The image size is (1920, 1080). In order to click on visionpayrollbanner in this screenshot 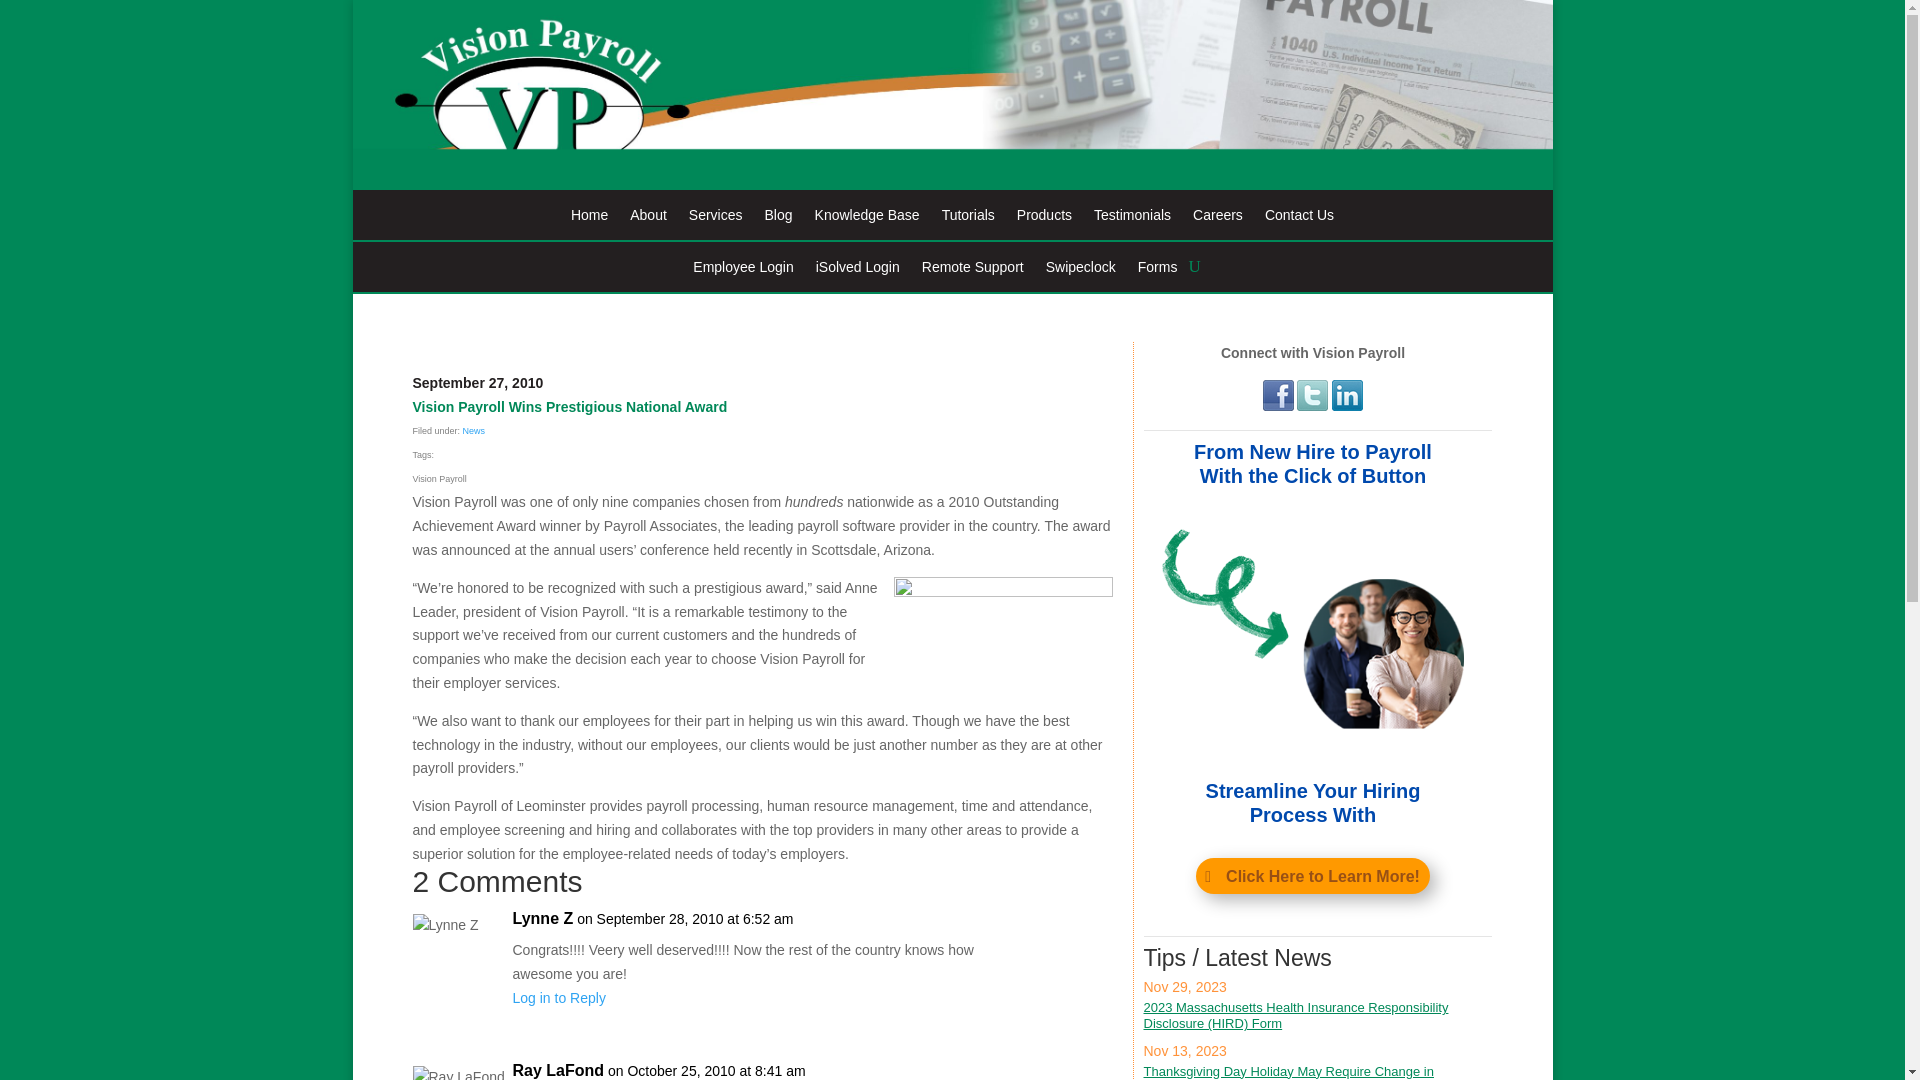, I will do `click(951, 95)`.